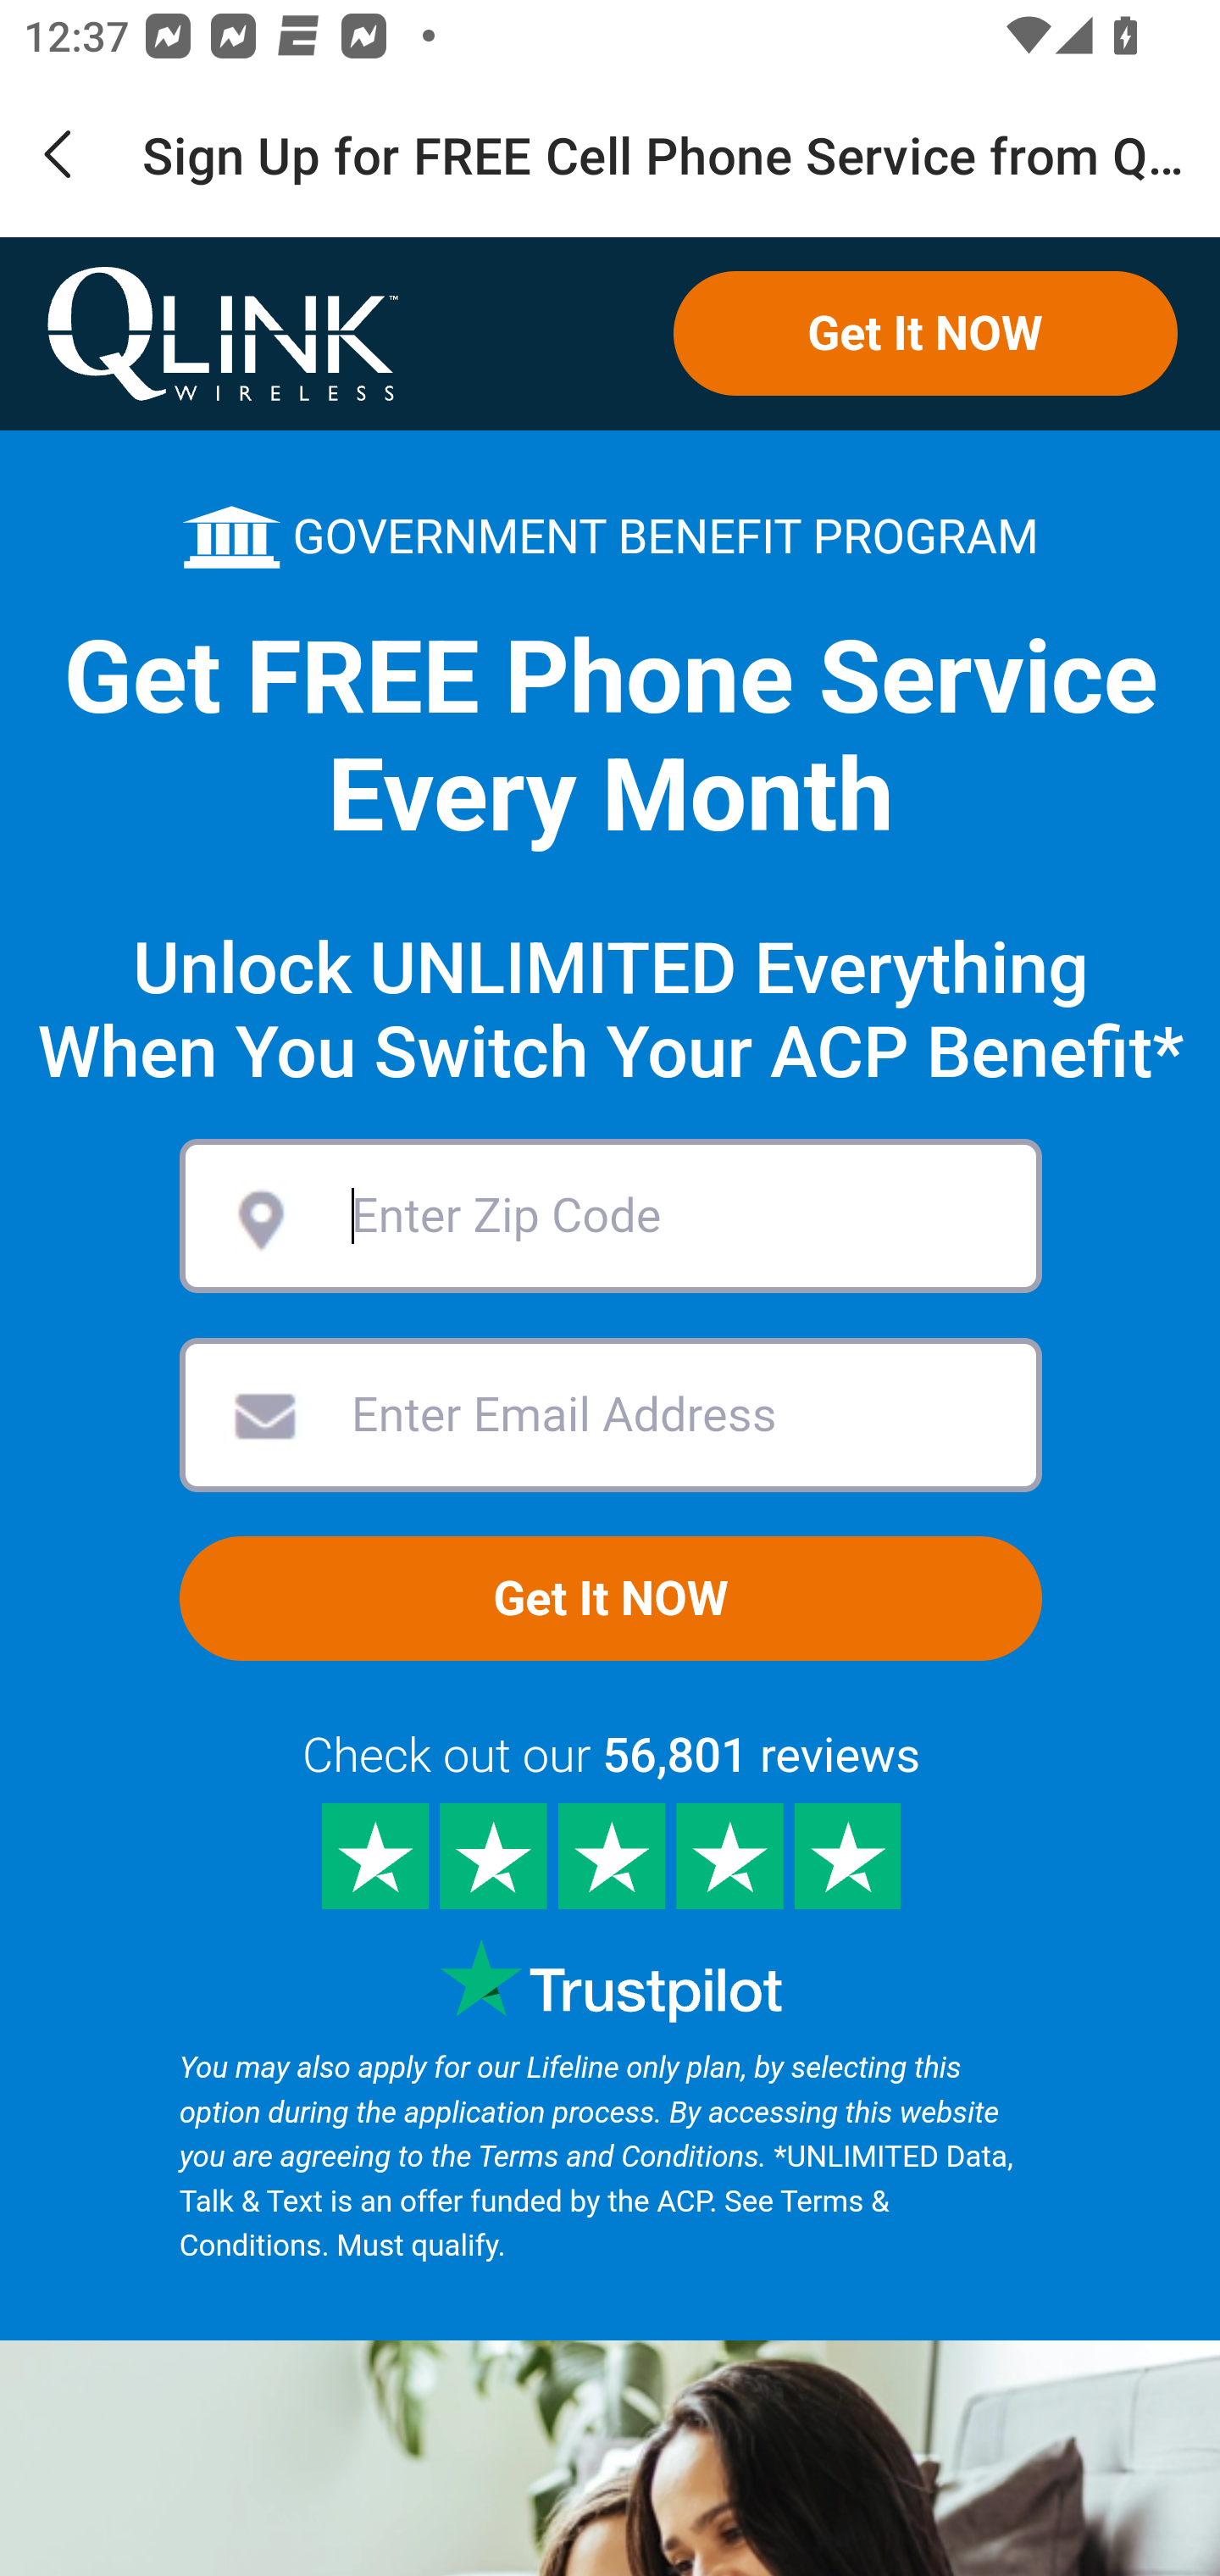 The image size is (1220, 2576). I want to click on 4.8 out of five star rating on Trustpilot, so click(610, 1856).